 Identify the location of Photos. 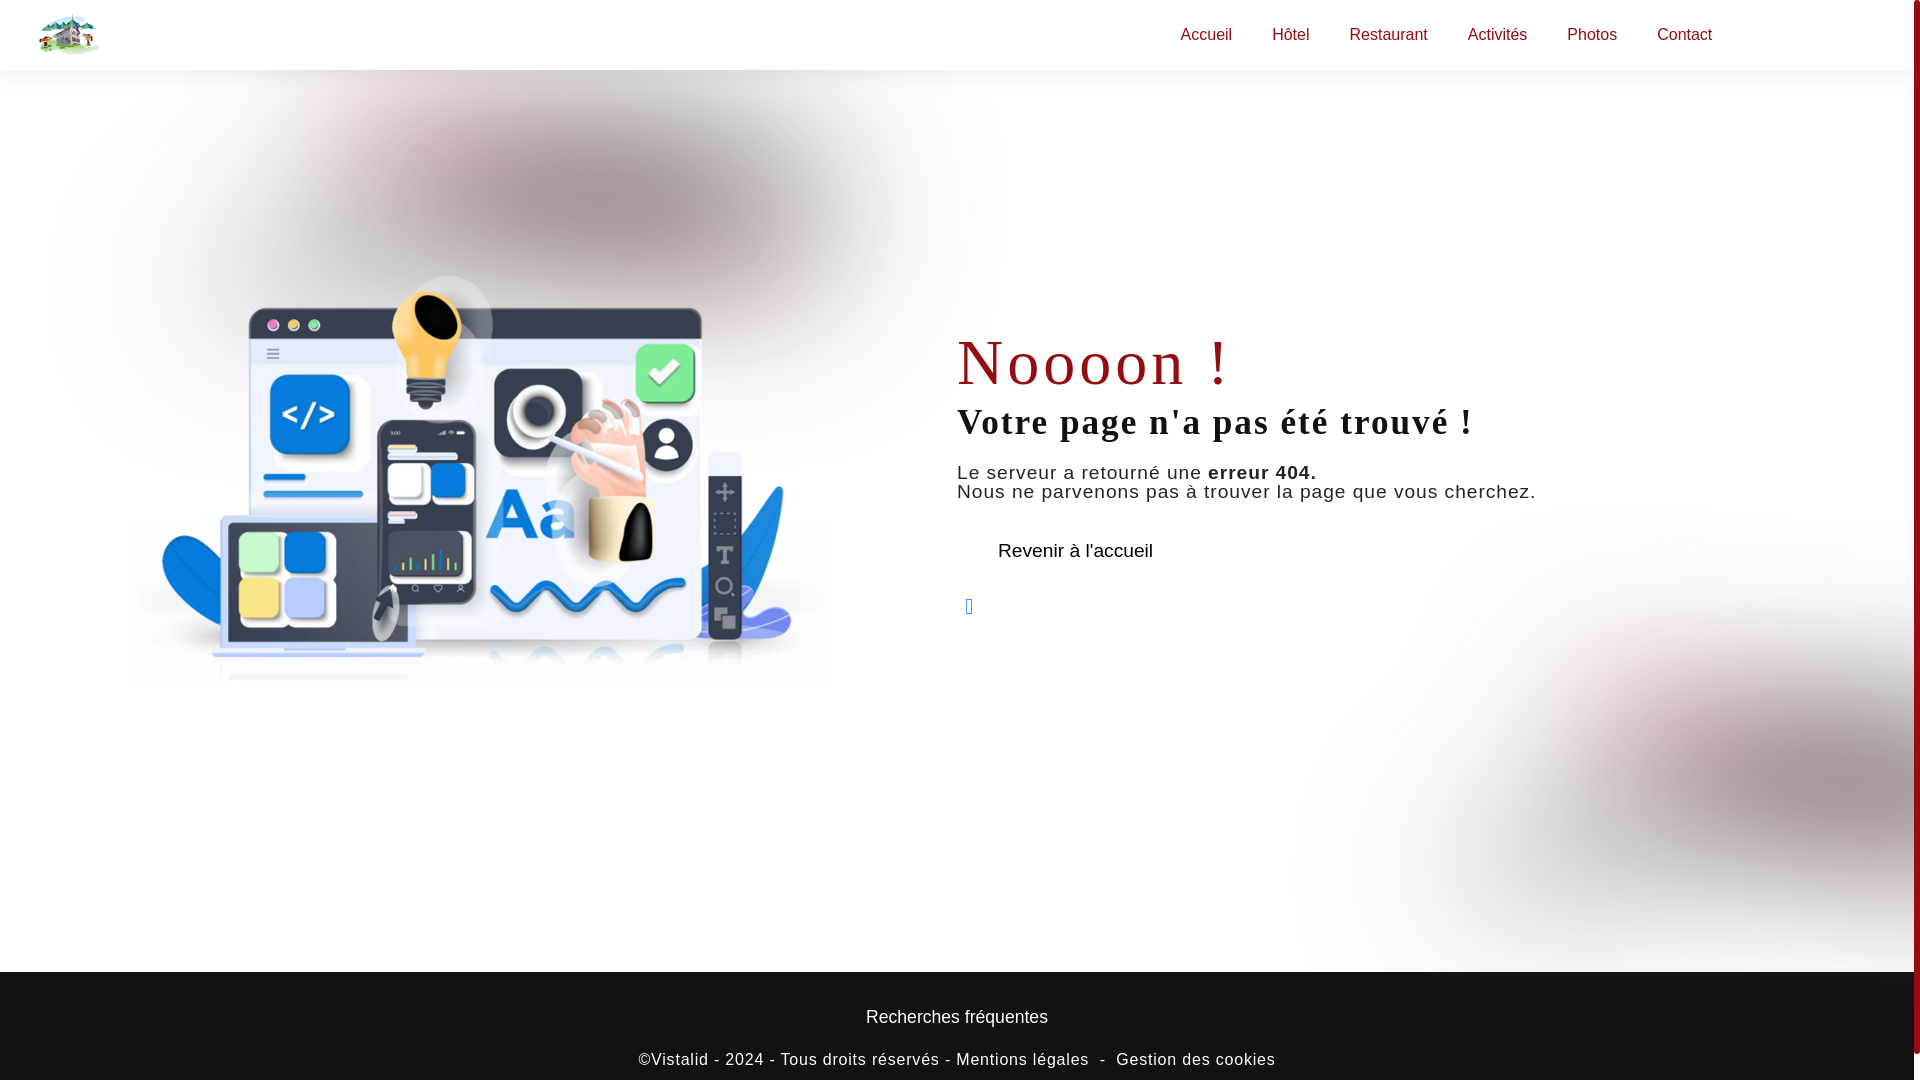
(1592, 34).